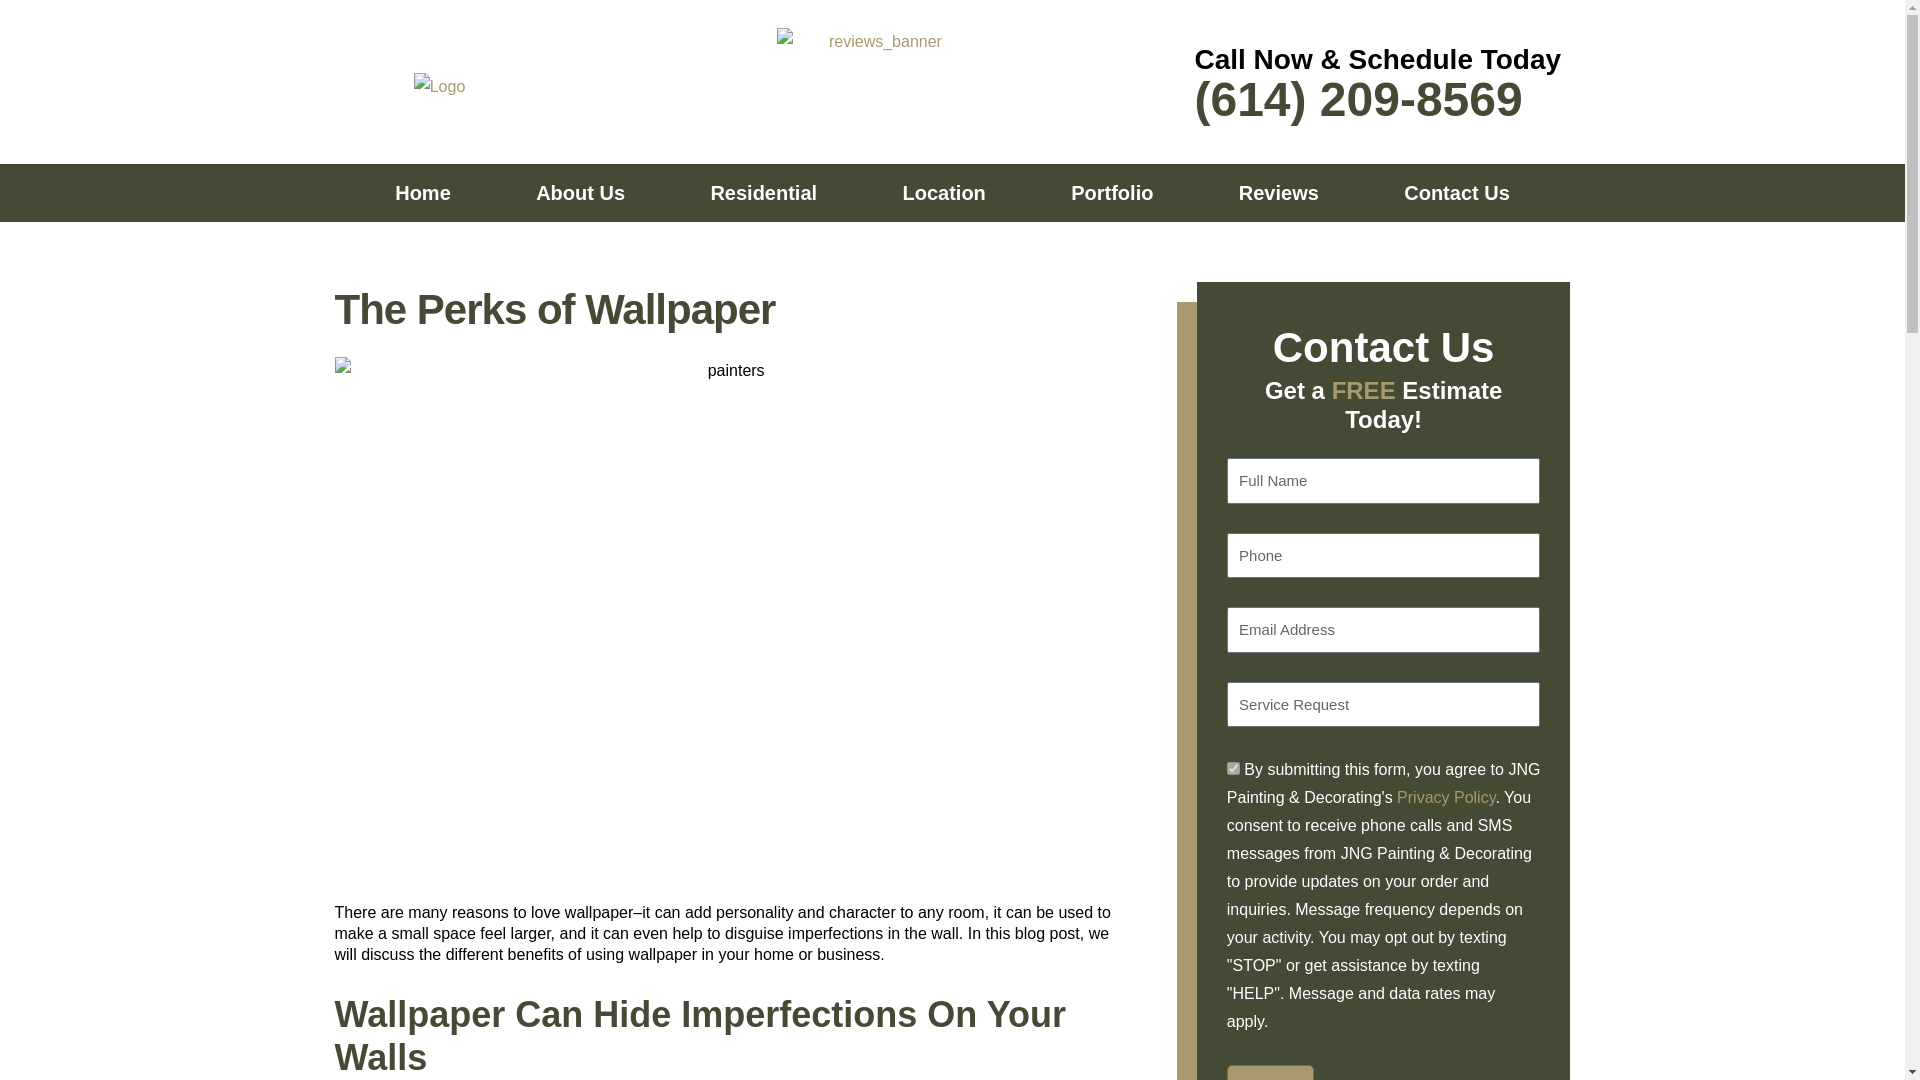  What do you see at coordinates (764, 193) in the screenshot?
I see `Residential` at bounding box center [764, 193].